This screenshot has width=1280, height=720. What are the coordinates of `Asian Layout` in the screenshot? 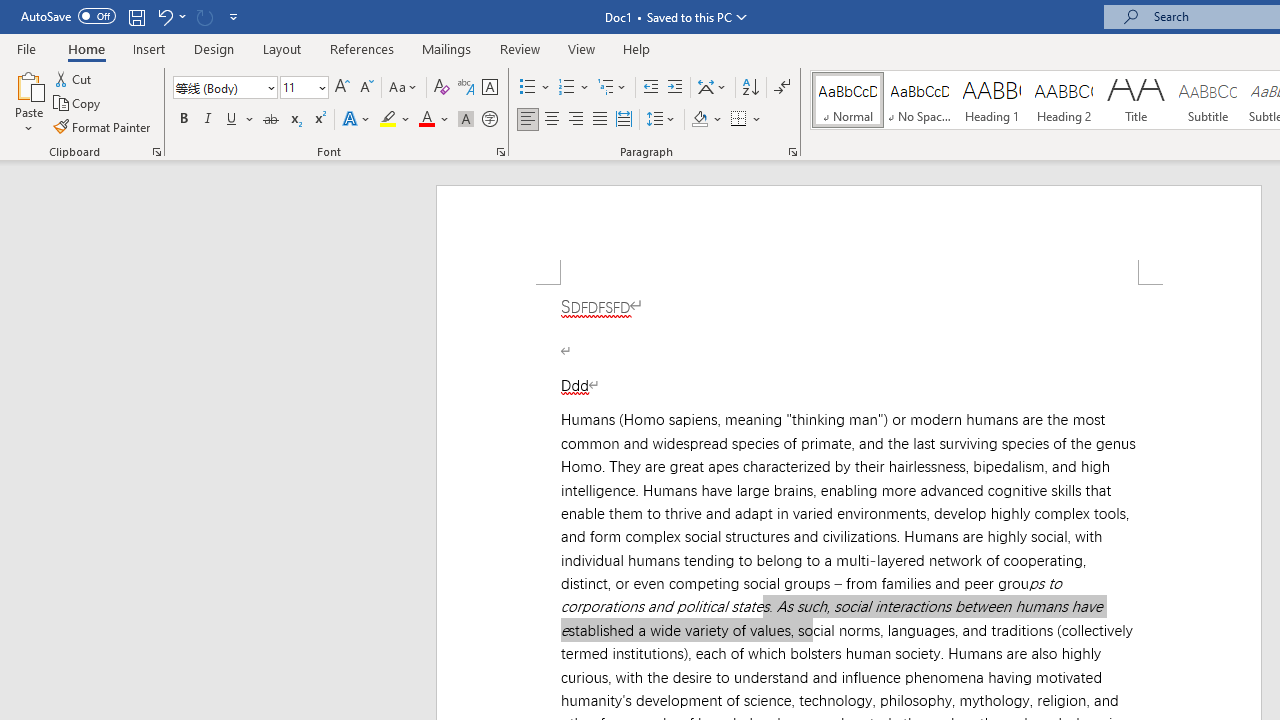 It's located at (712, 88).